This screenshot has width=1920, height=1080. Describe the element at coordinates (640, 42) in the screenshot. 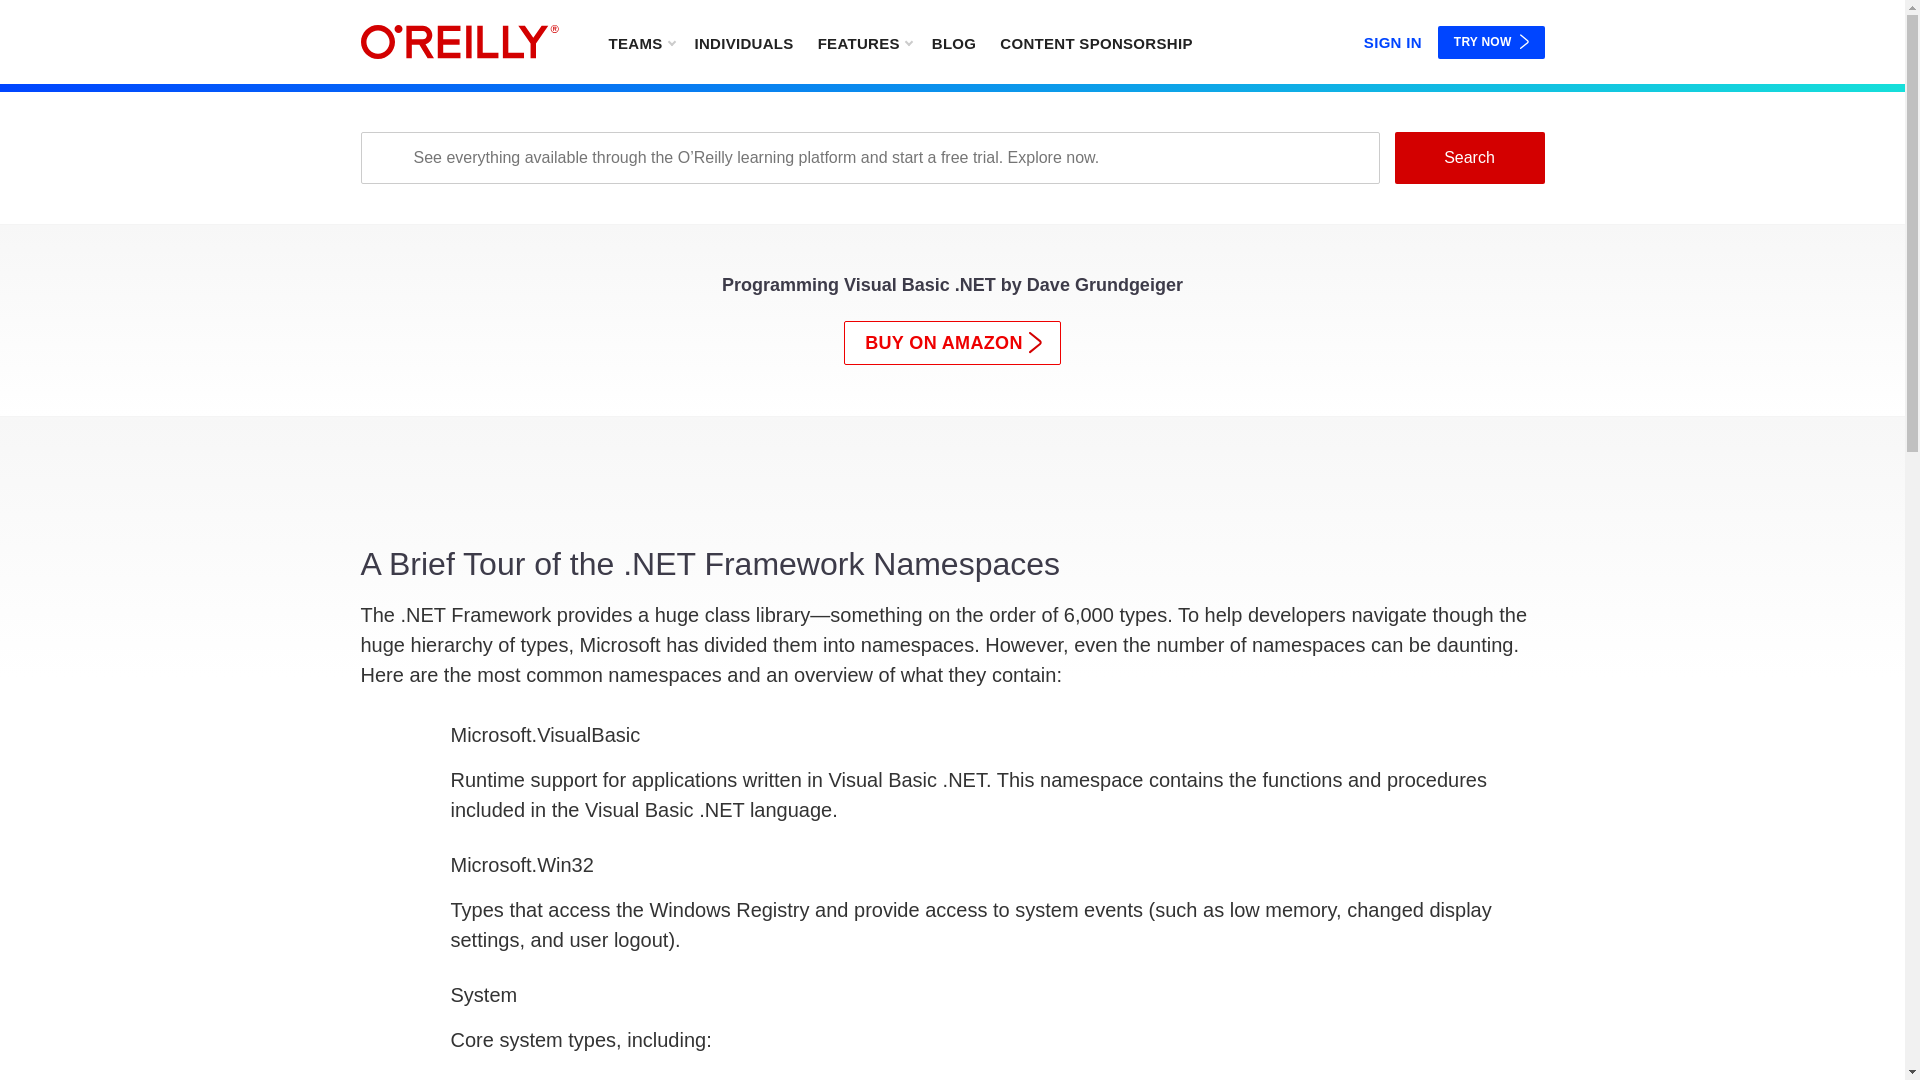

I see `TEAMS` at that location.